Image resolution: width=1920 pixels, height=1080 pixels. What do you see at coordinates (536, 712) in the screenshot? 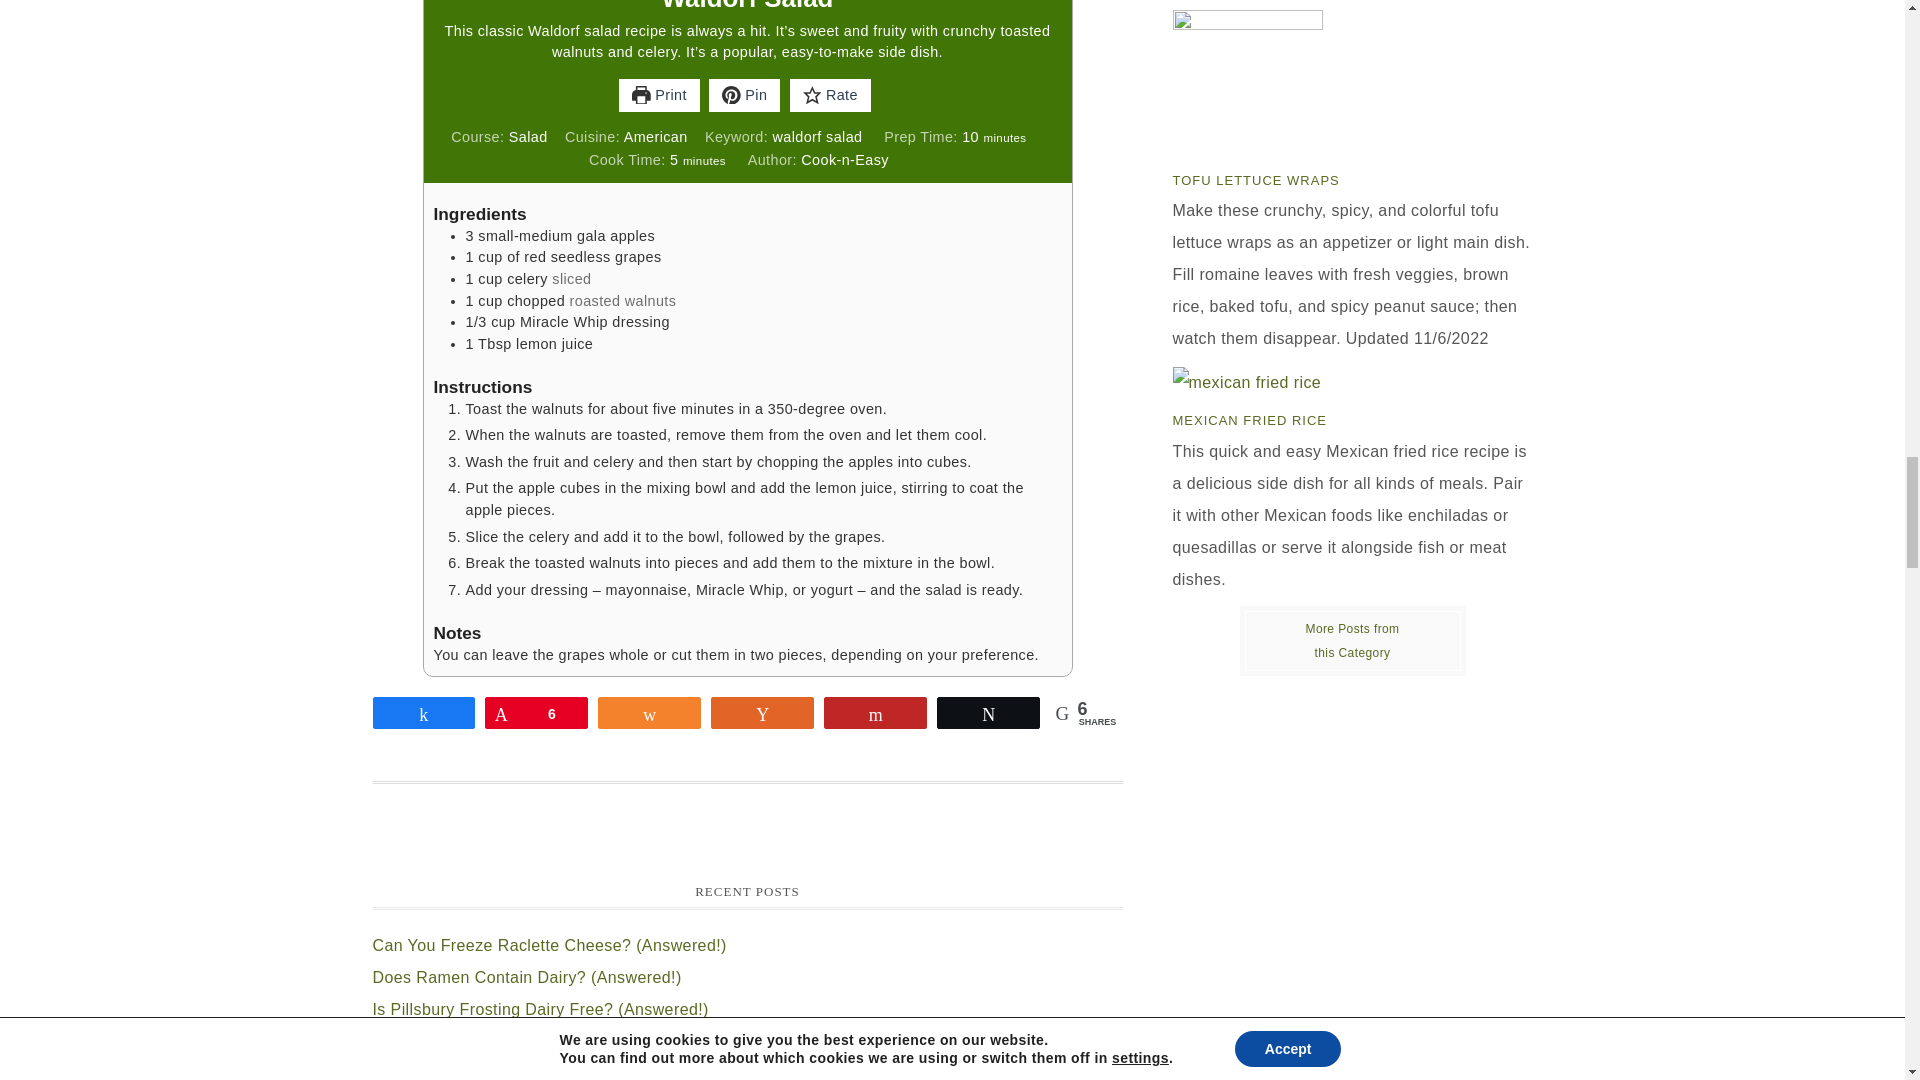
I see `6` at bounding box center [536, 712].